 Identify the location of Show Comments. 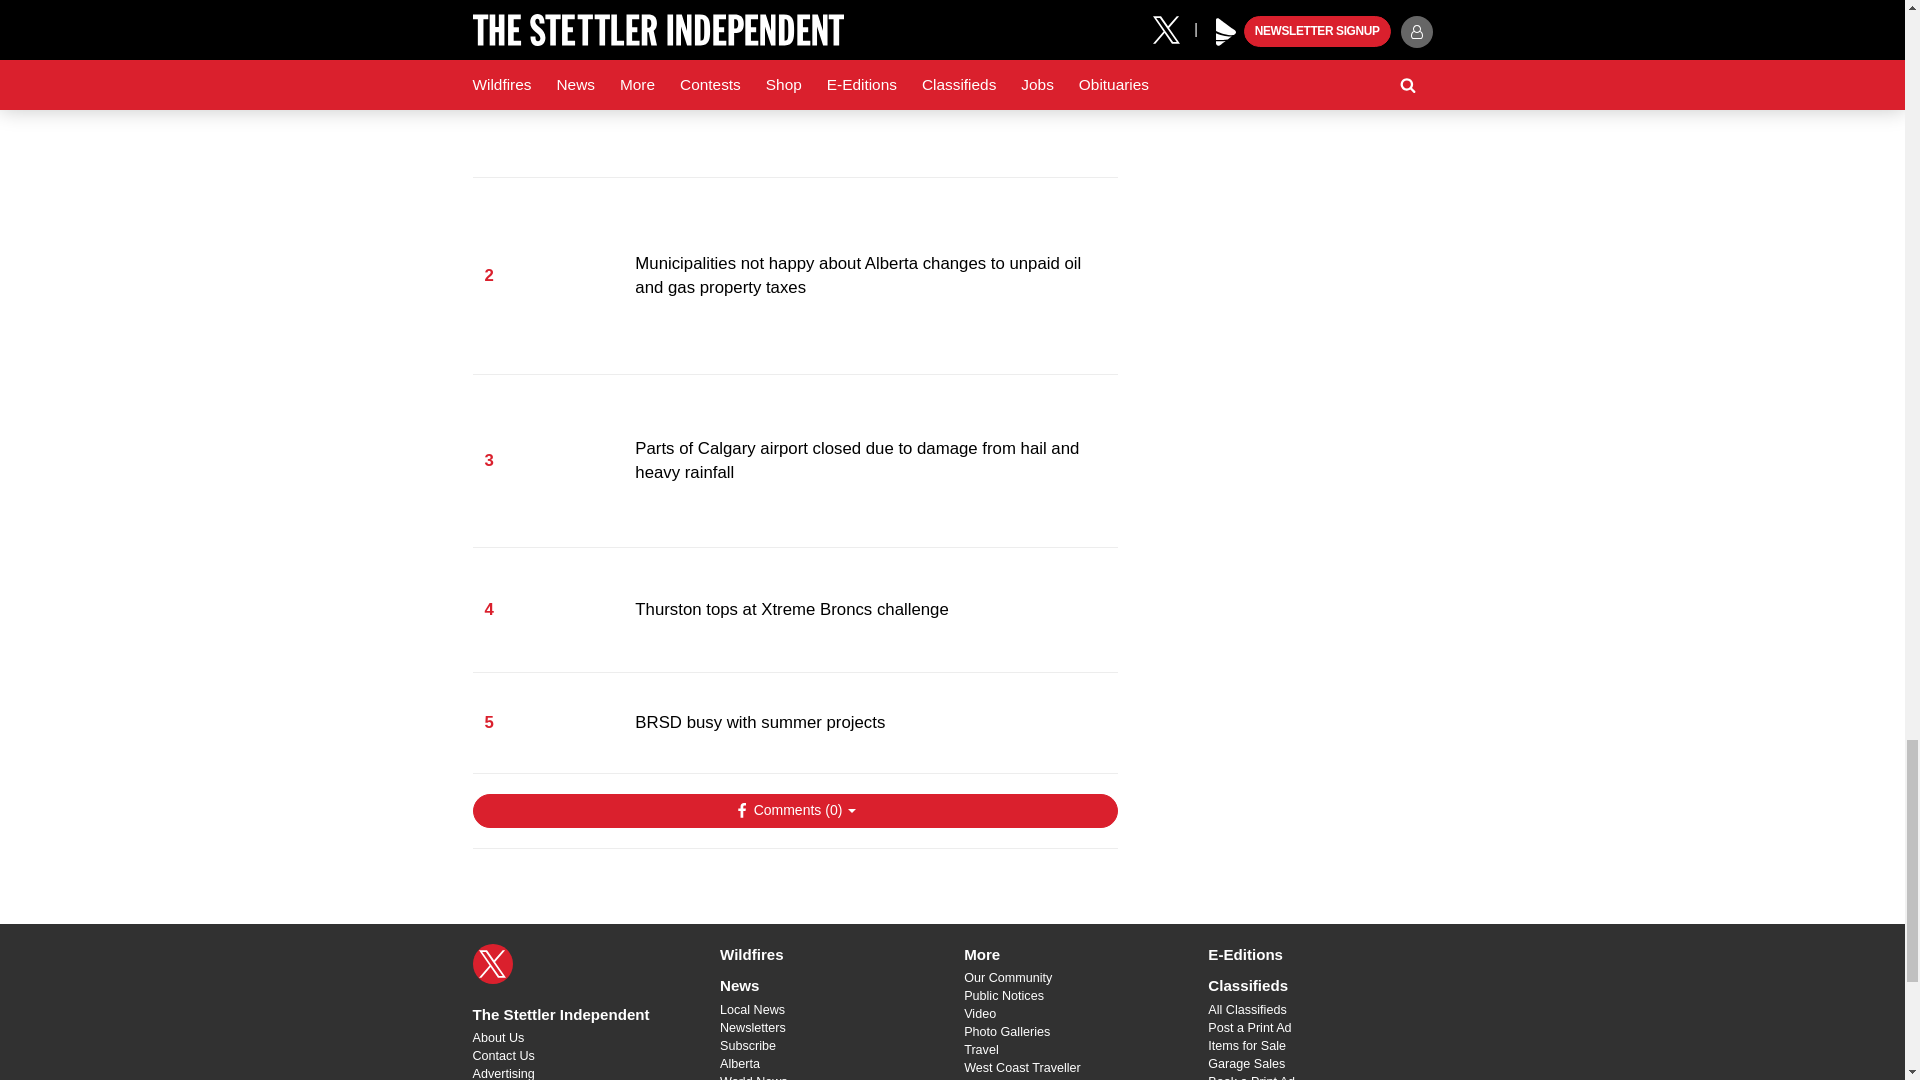
(794, 810).